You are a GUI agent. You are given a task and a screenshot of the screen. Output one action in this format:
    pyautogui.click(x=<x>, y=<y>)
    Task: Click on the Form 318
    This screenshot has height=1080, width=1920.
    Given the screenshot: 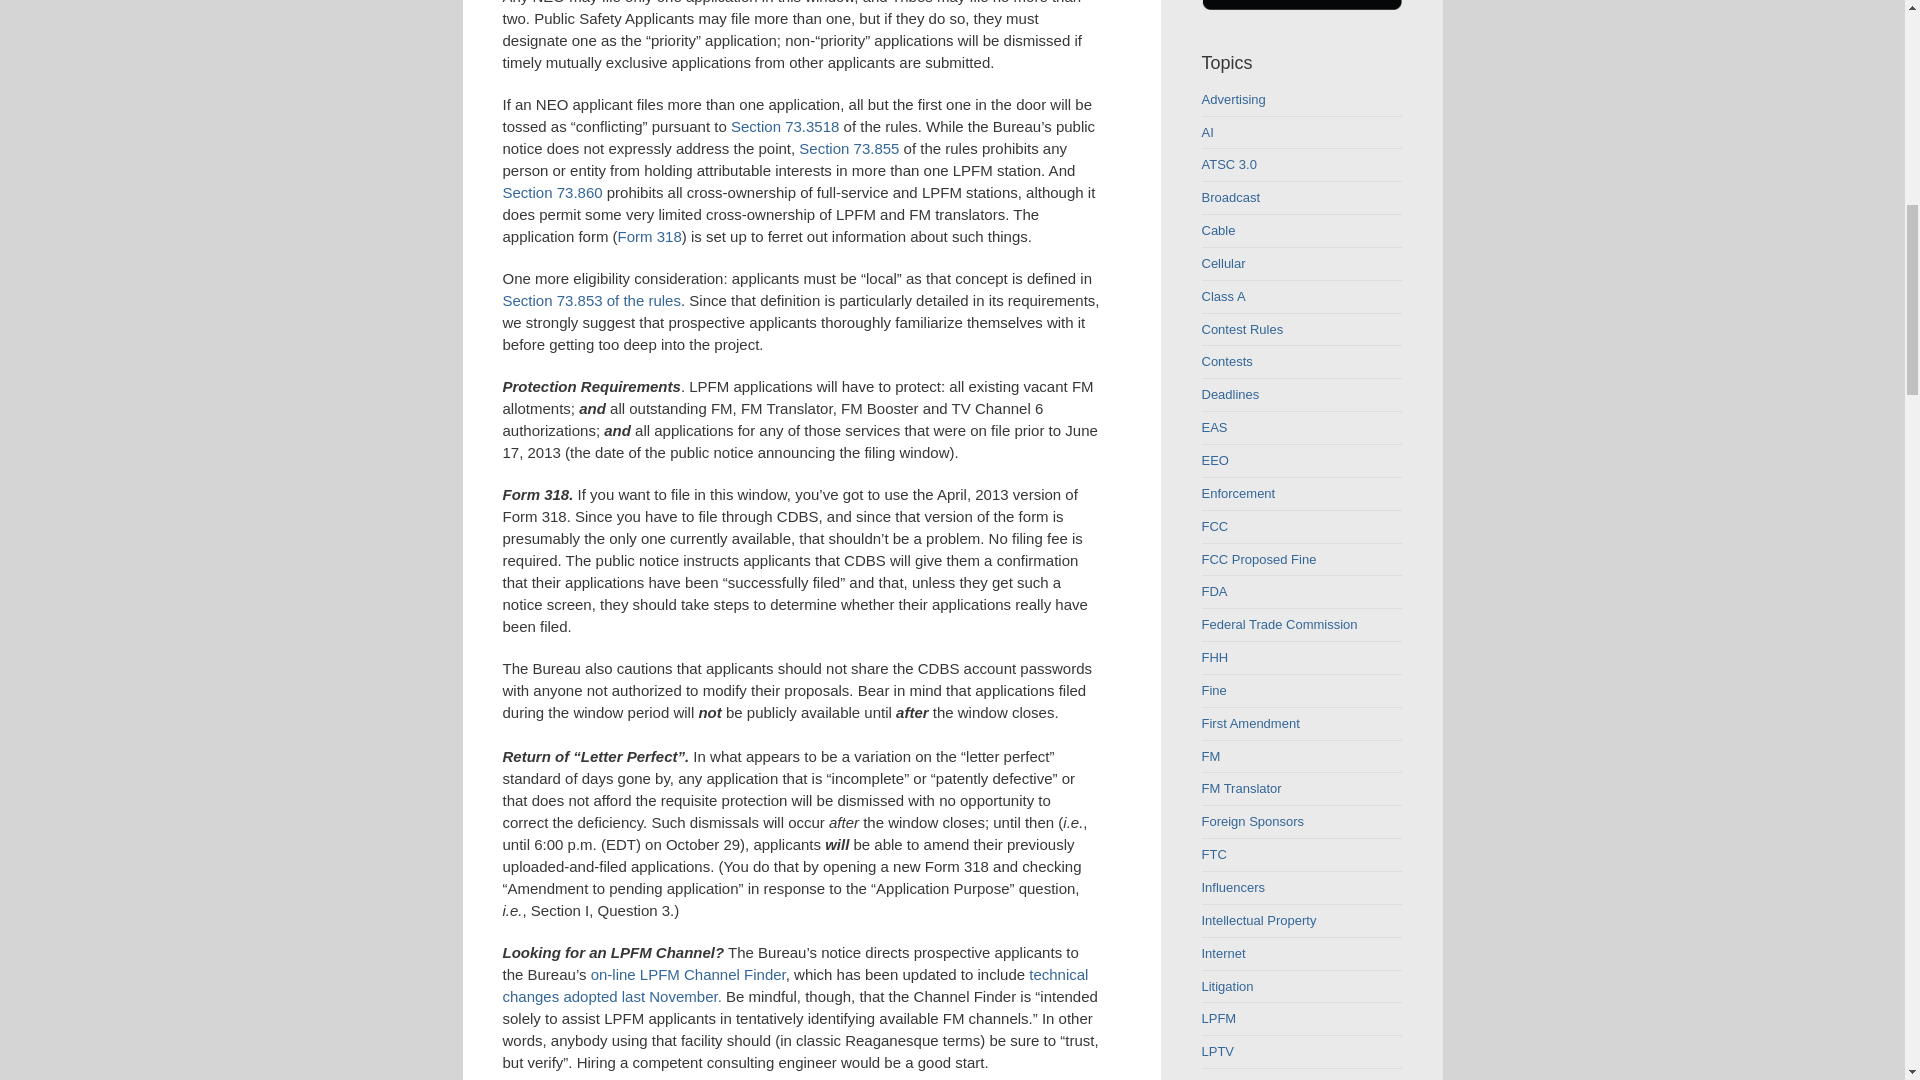 What is the action you would take?
    pyautogui.click(x=650, y=236)
    